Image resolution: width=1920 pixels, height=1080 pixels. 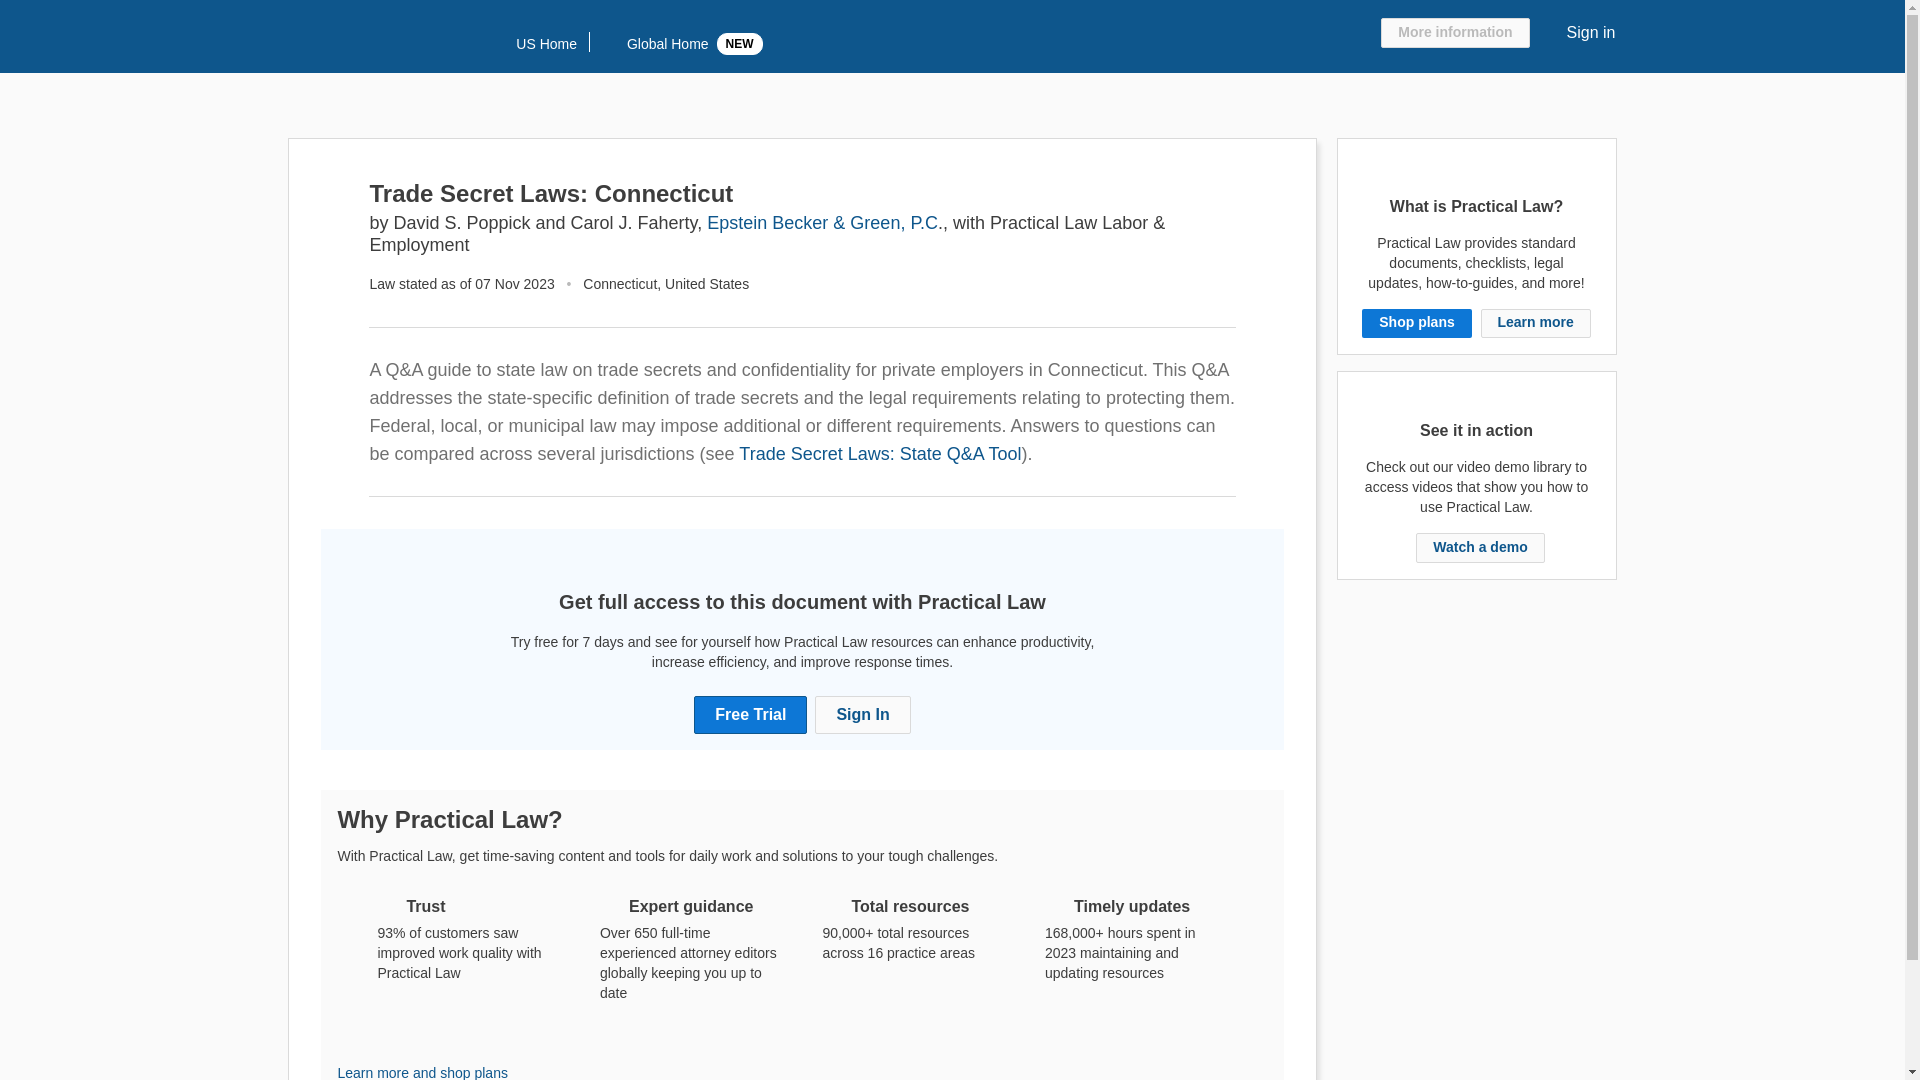 What do you see at coordinates (422, 1072) in the screenshot?
I see `Learn more and shop plans` at bounding box center [422, 1072].